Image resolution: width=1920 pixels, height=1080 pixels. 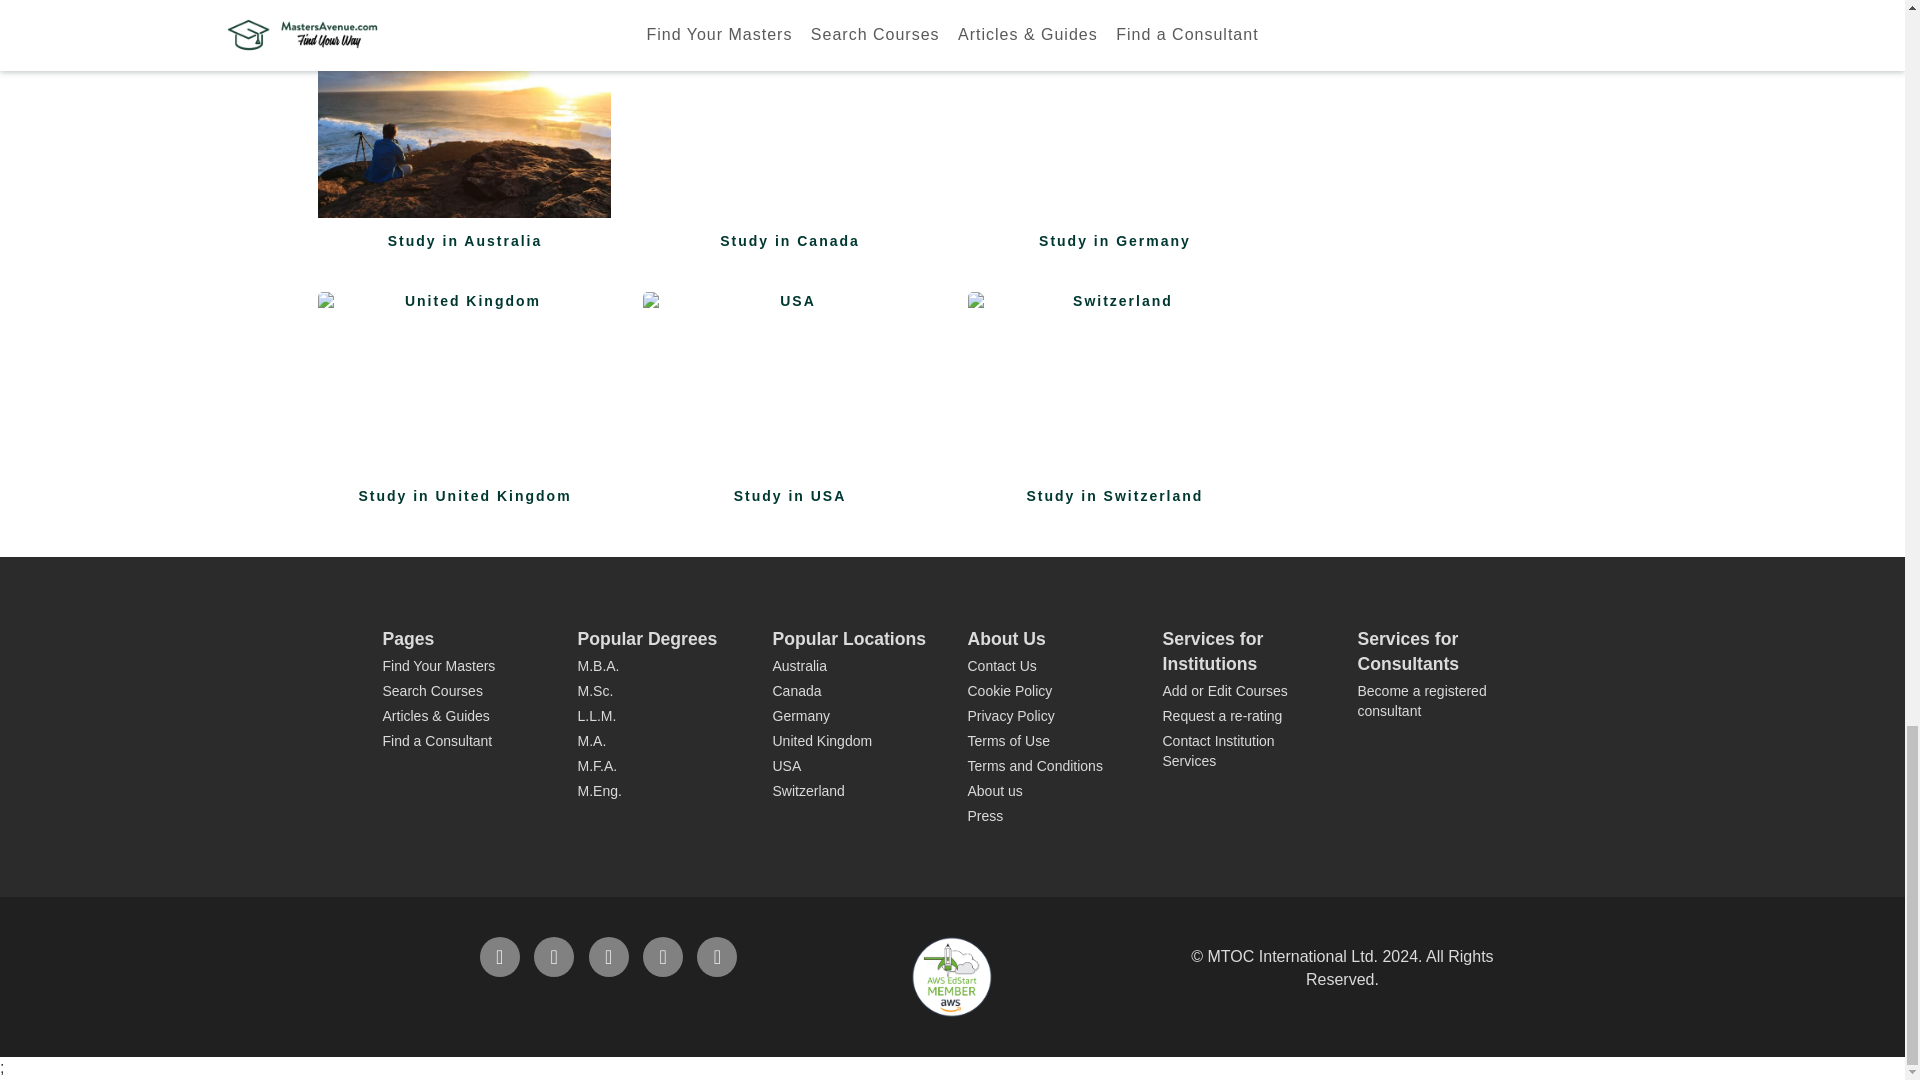 What do you see at coordinates (660, 666) in the screenshot?
I see `M.B.A.` at bounding box center [660, 666].